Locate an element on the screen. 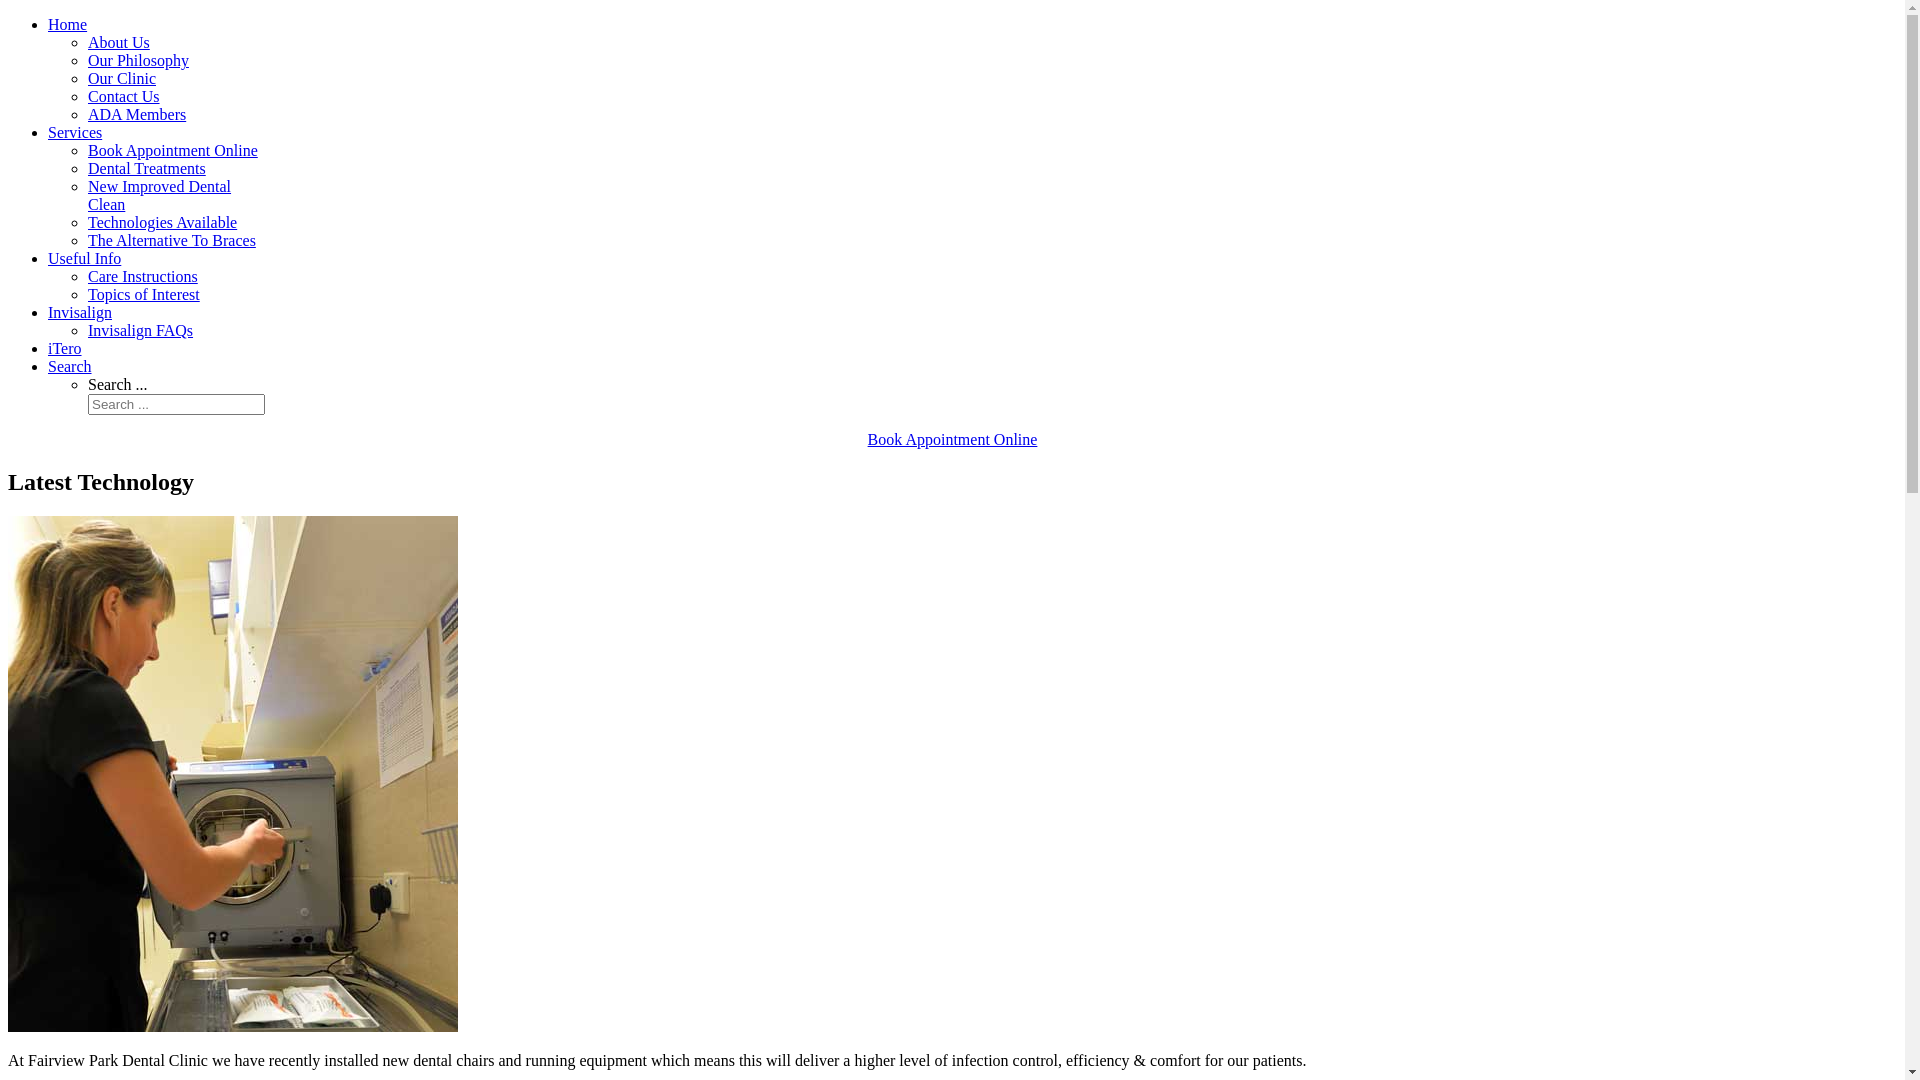 The height and width of the screenshot is (1080, 1920). Invisalign FAQs is located at coordinates (140, 330).